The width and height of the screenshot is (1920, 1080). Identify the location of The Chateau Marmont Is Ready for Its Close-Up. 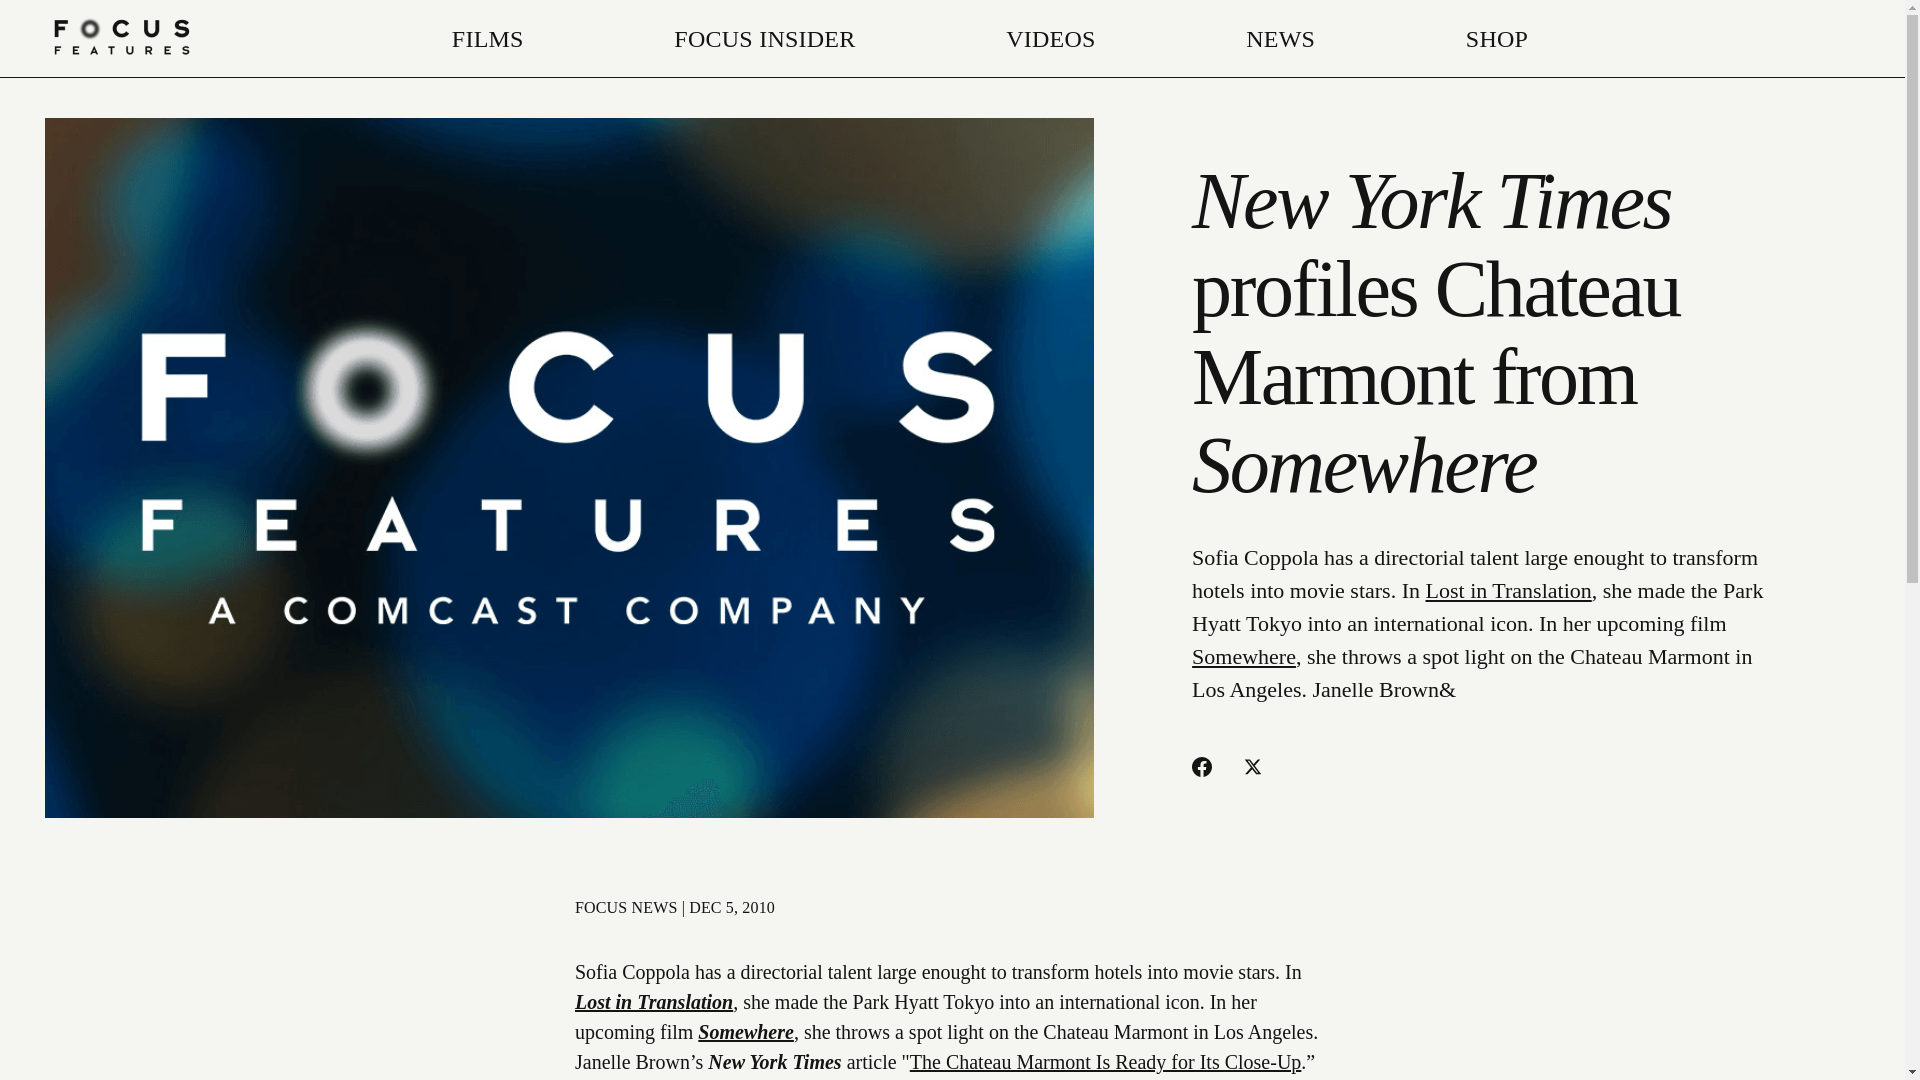
(1106, 1062).